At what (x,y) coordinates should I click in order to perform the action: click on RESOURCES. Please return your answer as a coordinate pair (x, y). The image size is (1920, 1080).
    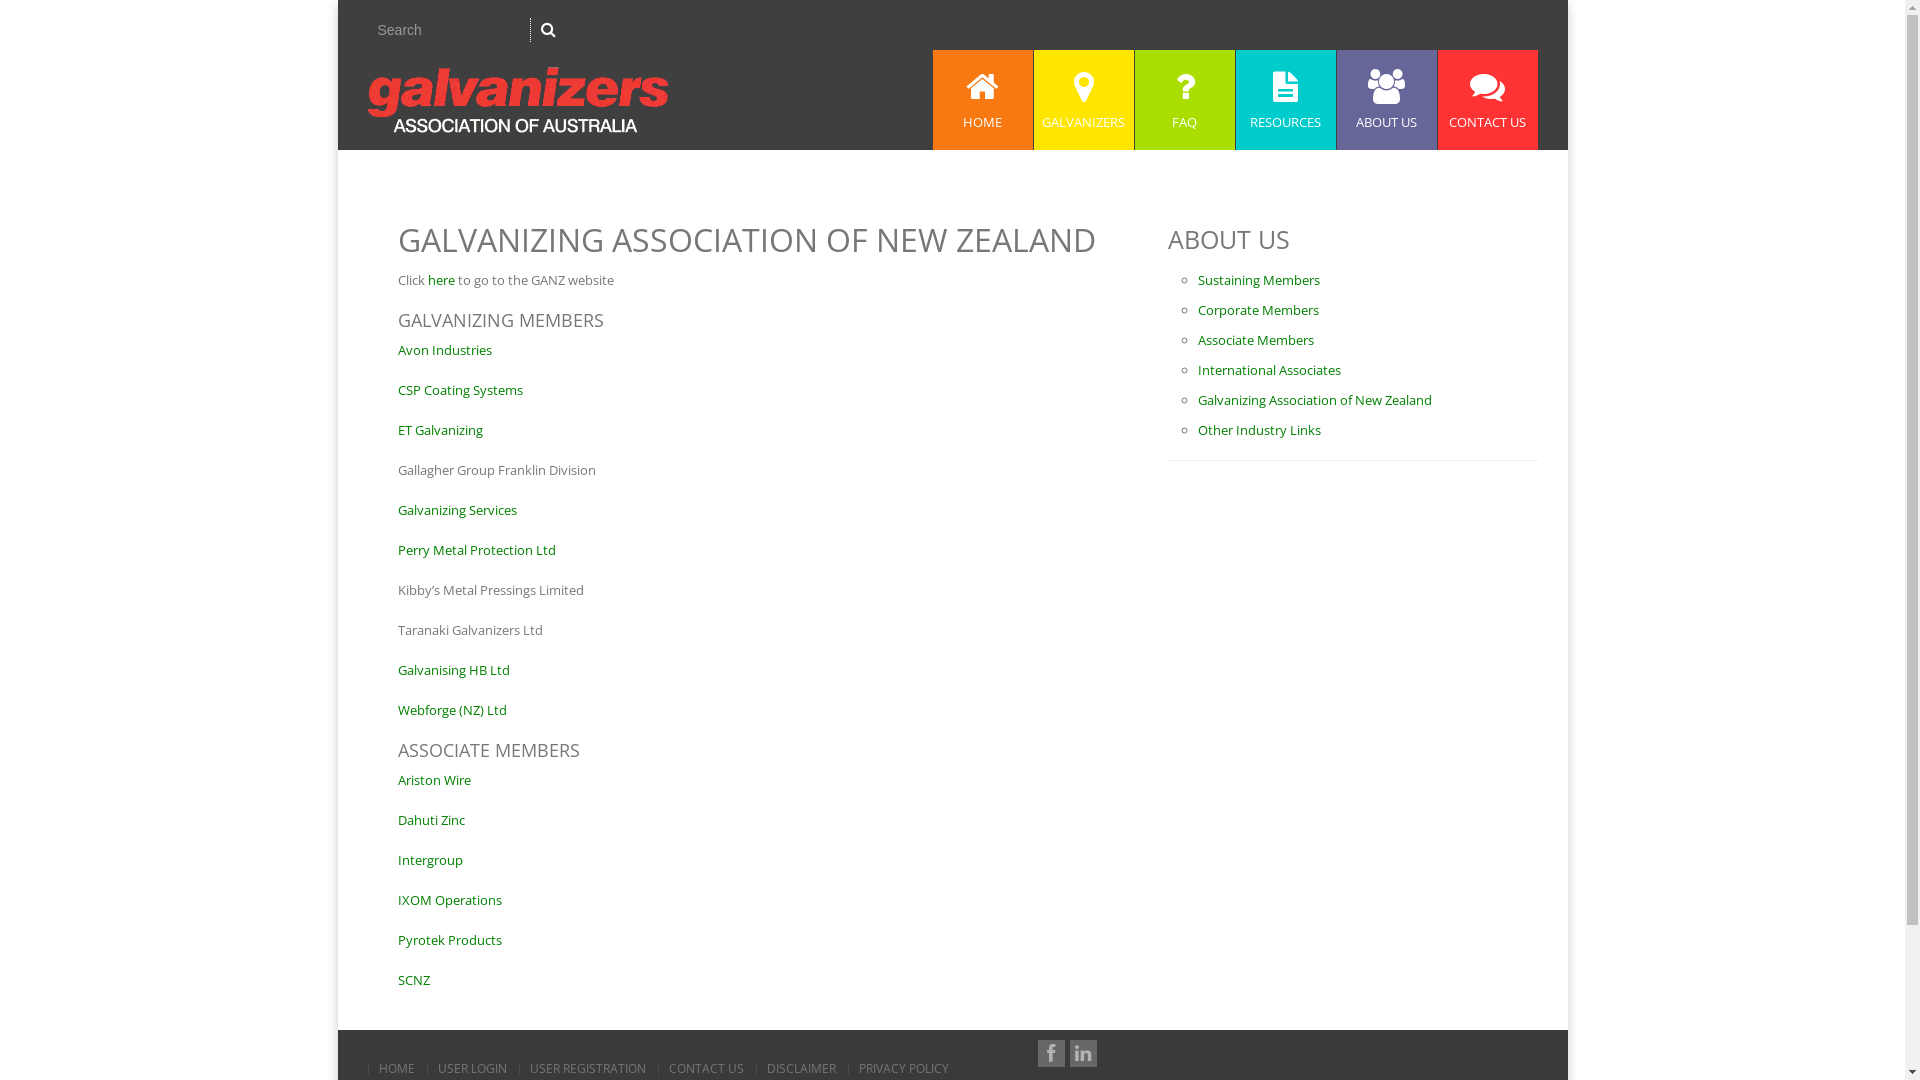
    Looking at the image, I should click on (1286, 100).